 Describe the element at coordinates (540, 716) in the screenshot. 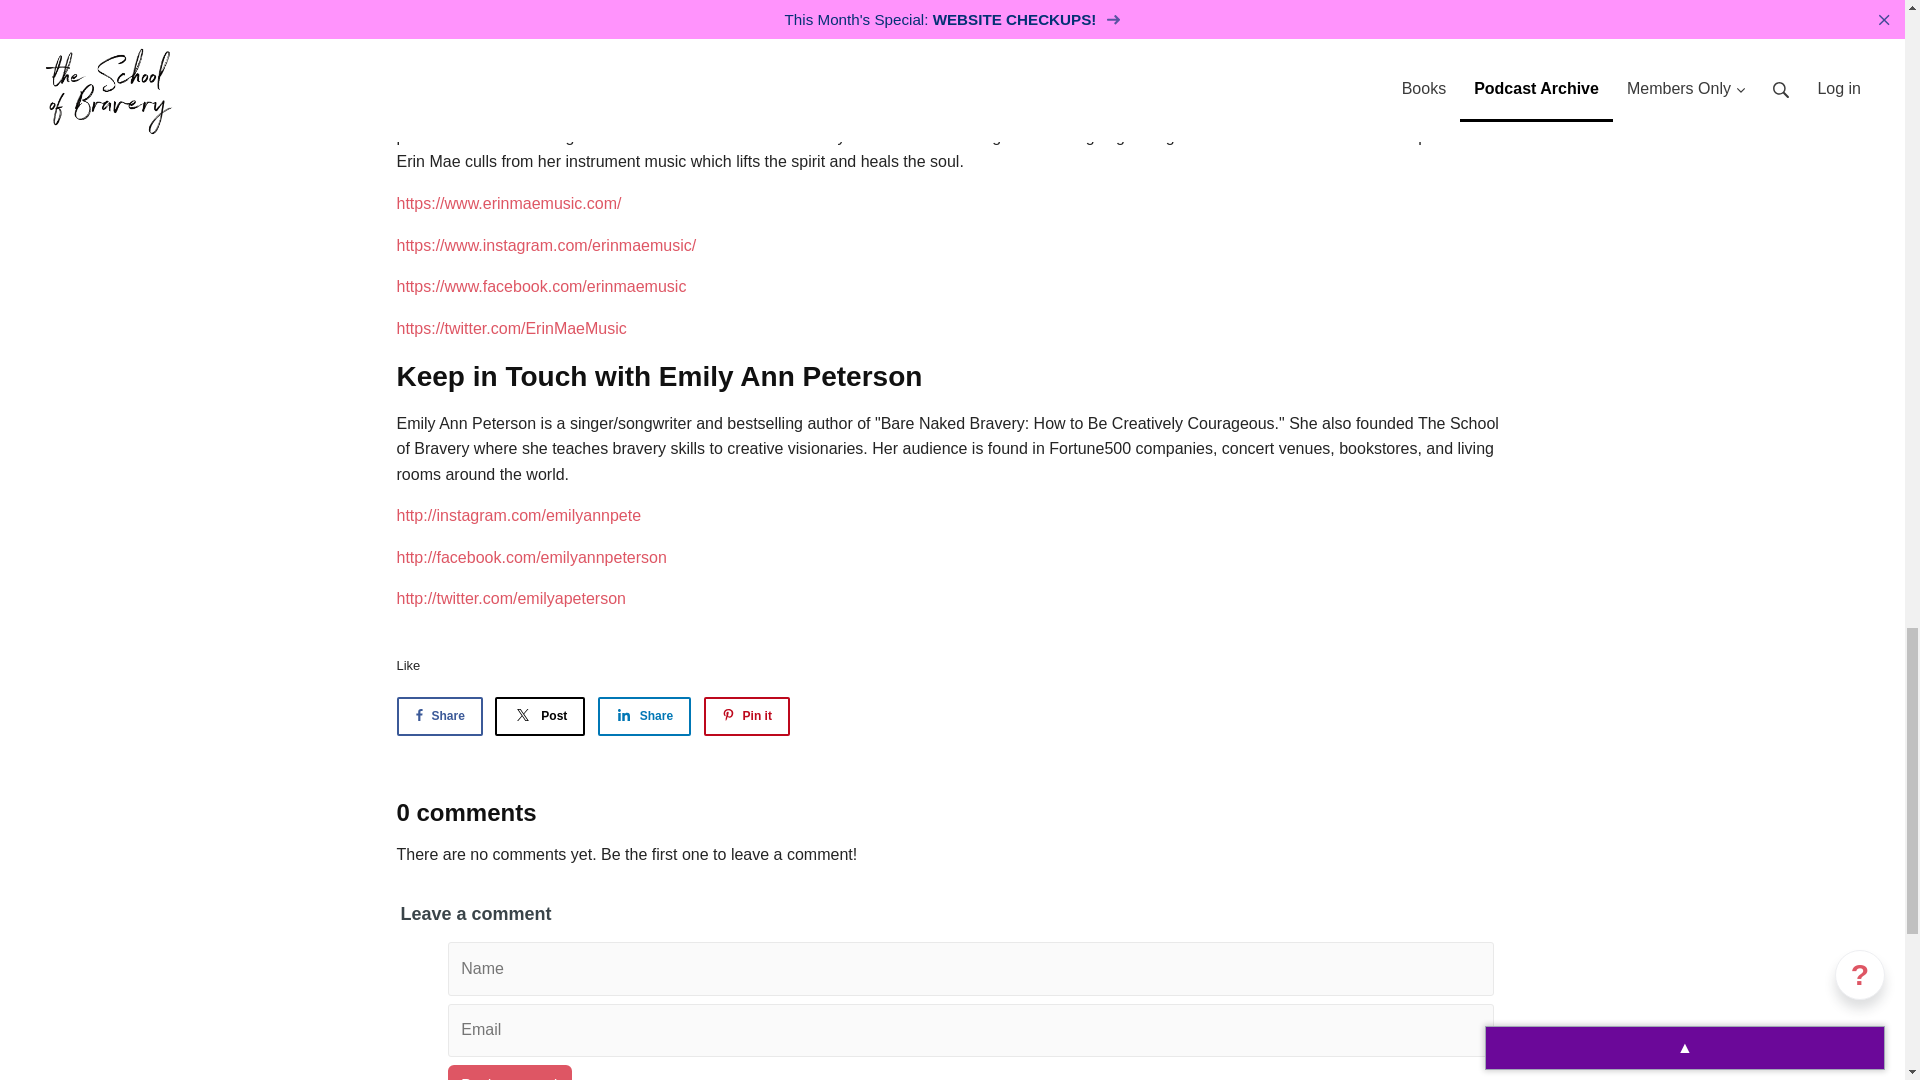

I see `Post` at that location.